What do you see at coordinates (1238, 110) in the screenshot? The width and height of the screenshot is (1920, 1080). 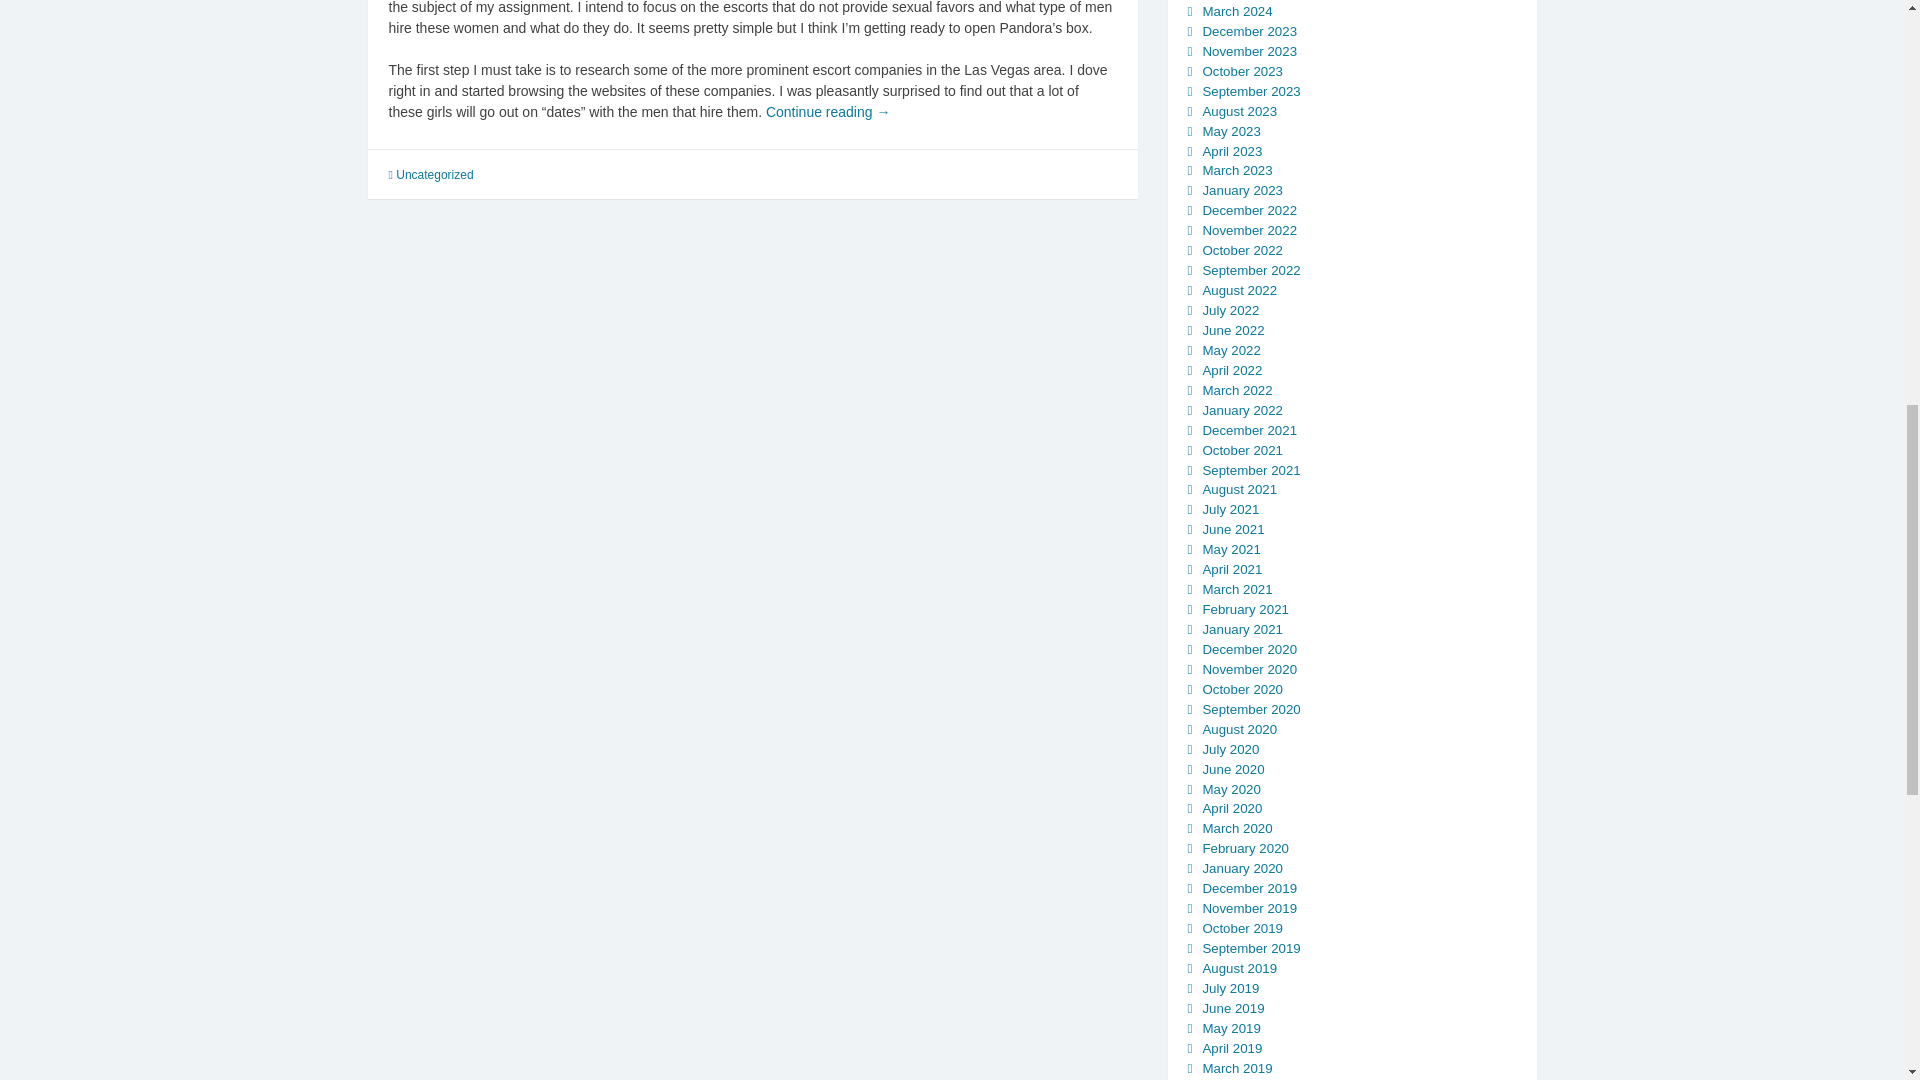 I see `August 2023` at bounding box center [1238, 110].